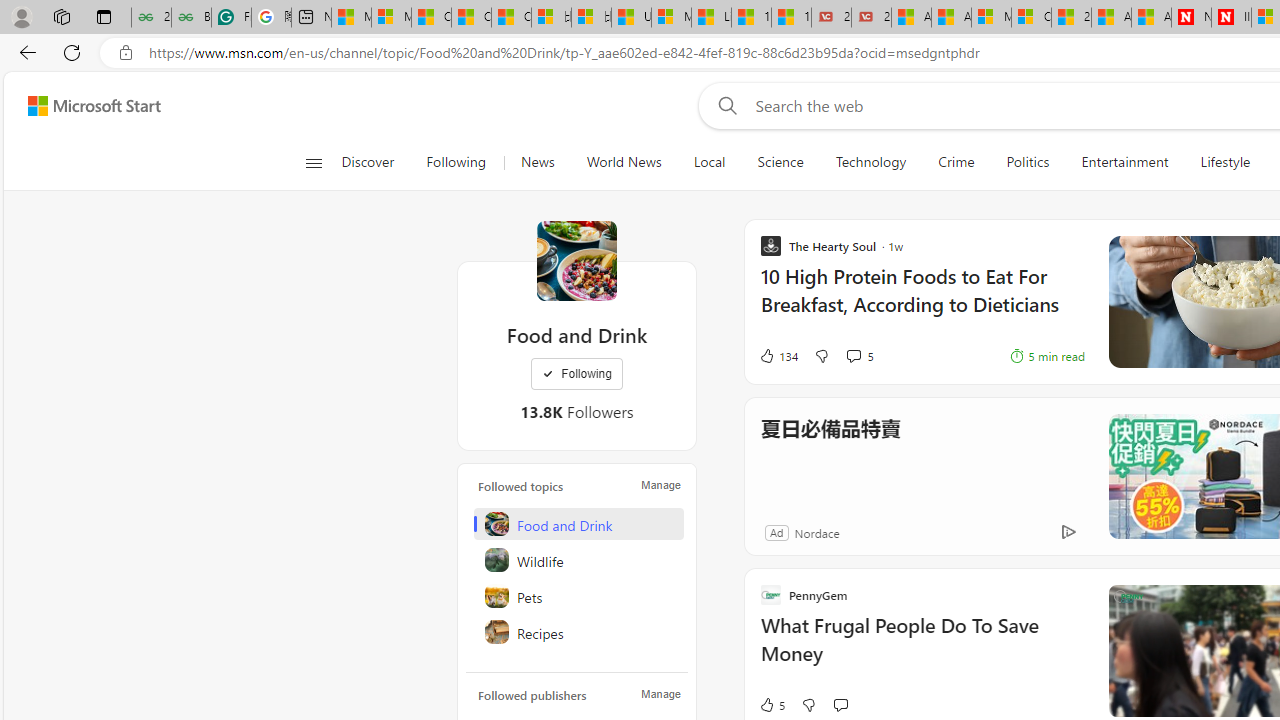 Image resolution: width=1280 pixels, height=720 pixels. What do you see at coordinates (456, 162) in the screenshot?
I see `Following` at bounding box center [456, 162].